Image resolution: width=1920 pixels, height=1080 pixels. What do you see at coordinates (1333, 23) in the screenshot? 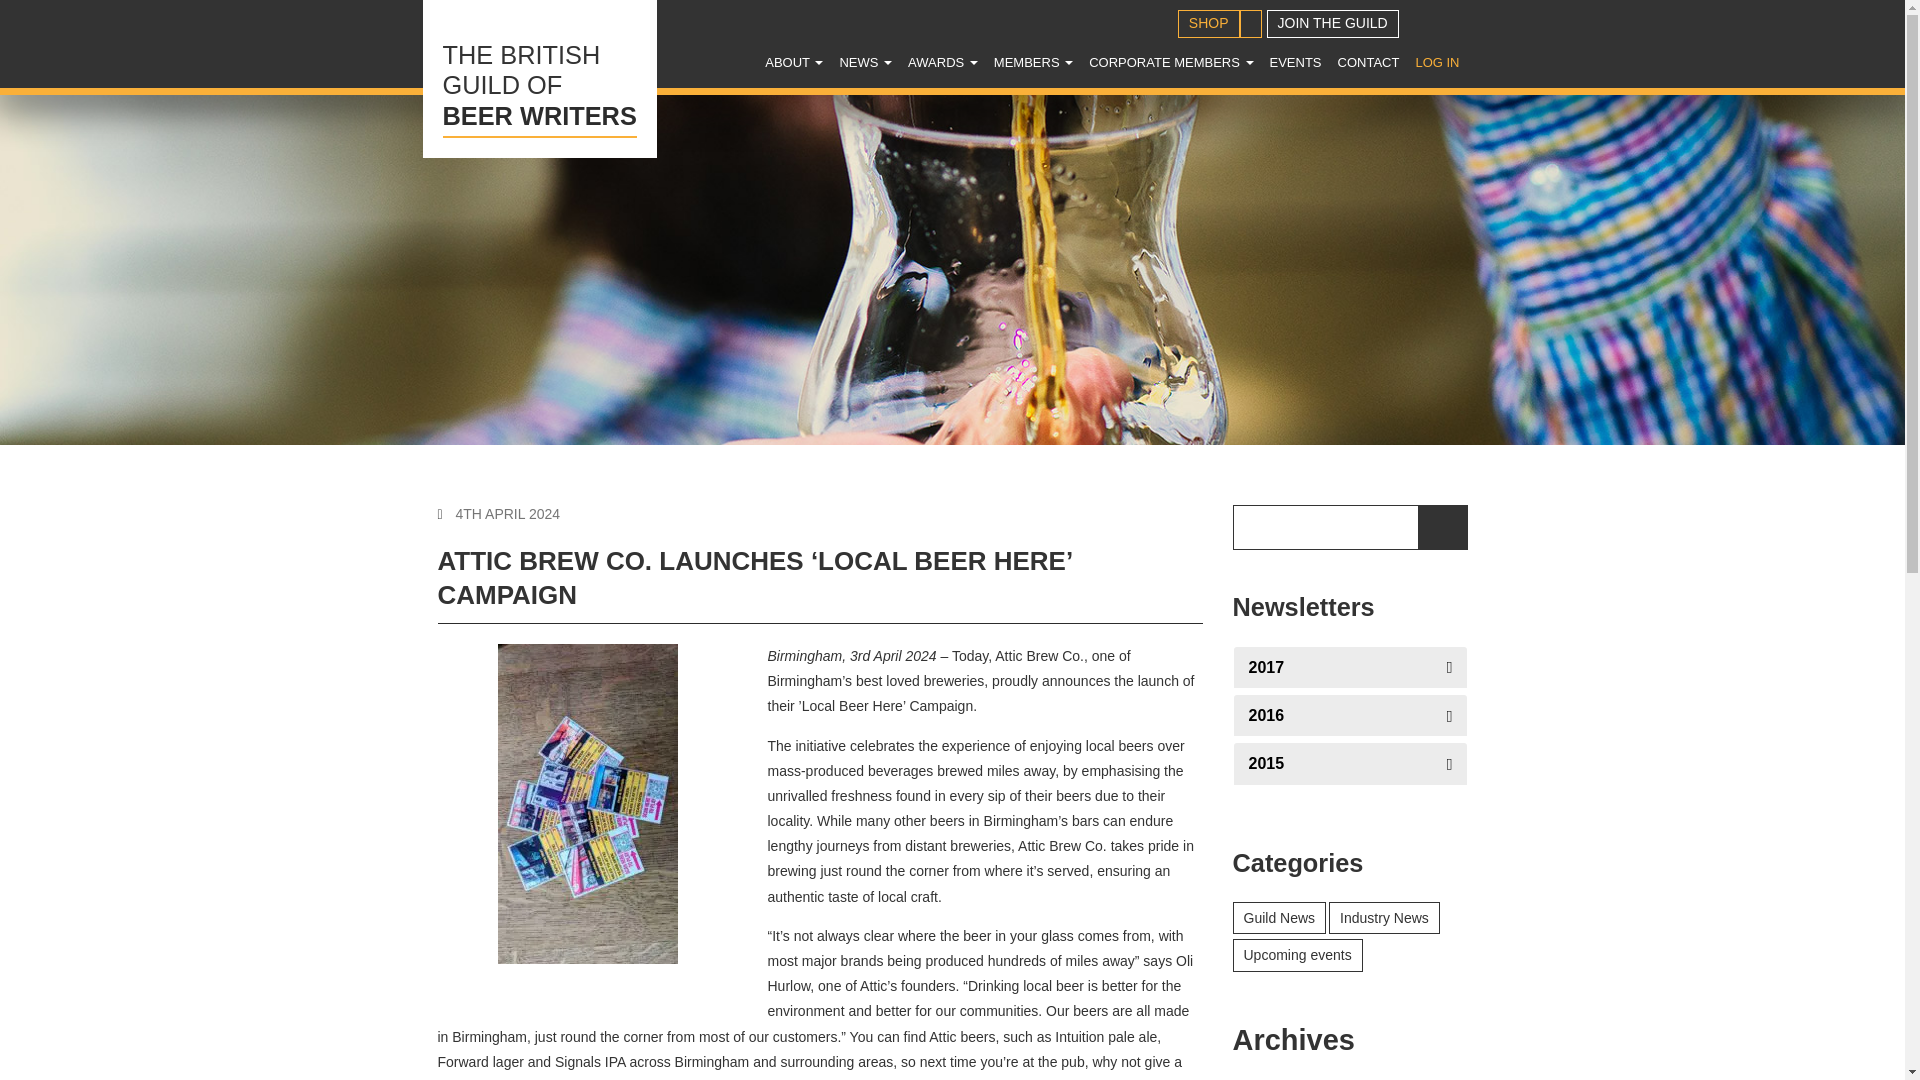
I see `JOIN THE GUILD` at bounding box center [1333, 23].